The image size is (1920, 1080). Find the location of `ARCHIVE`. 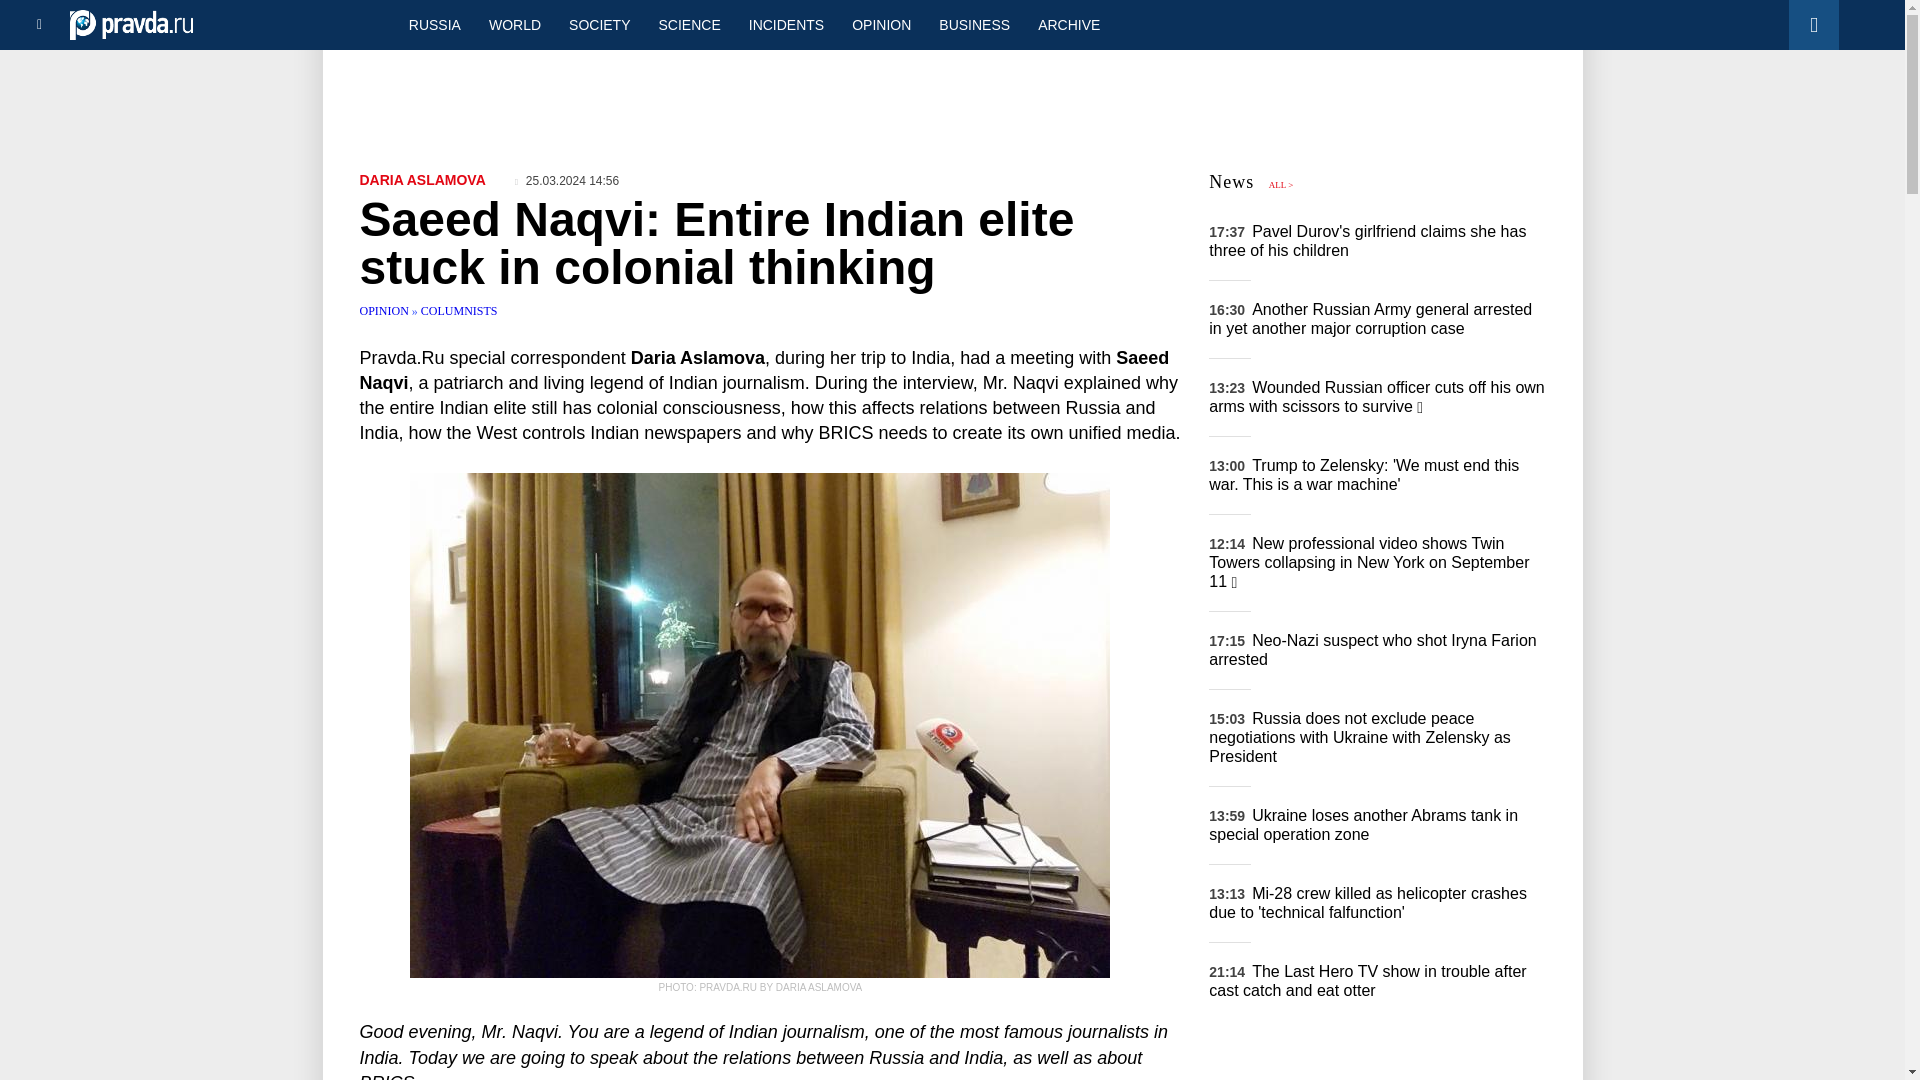

ARCHIVE is located at coordinates (1068, 24).